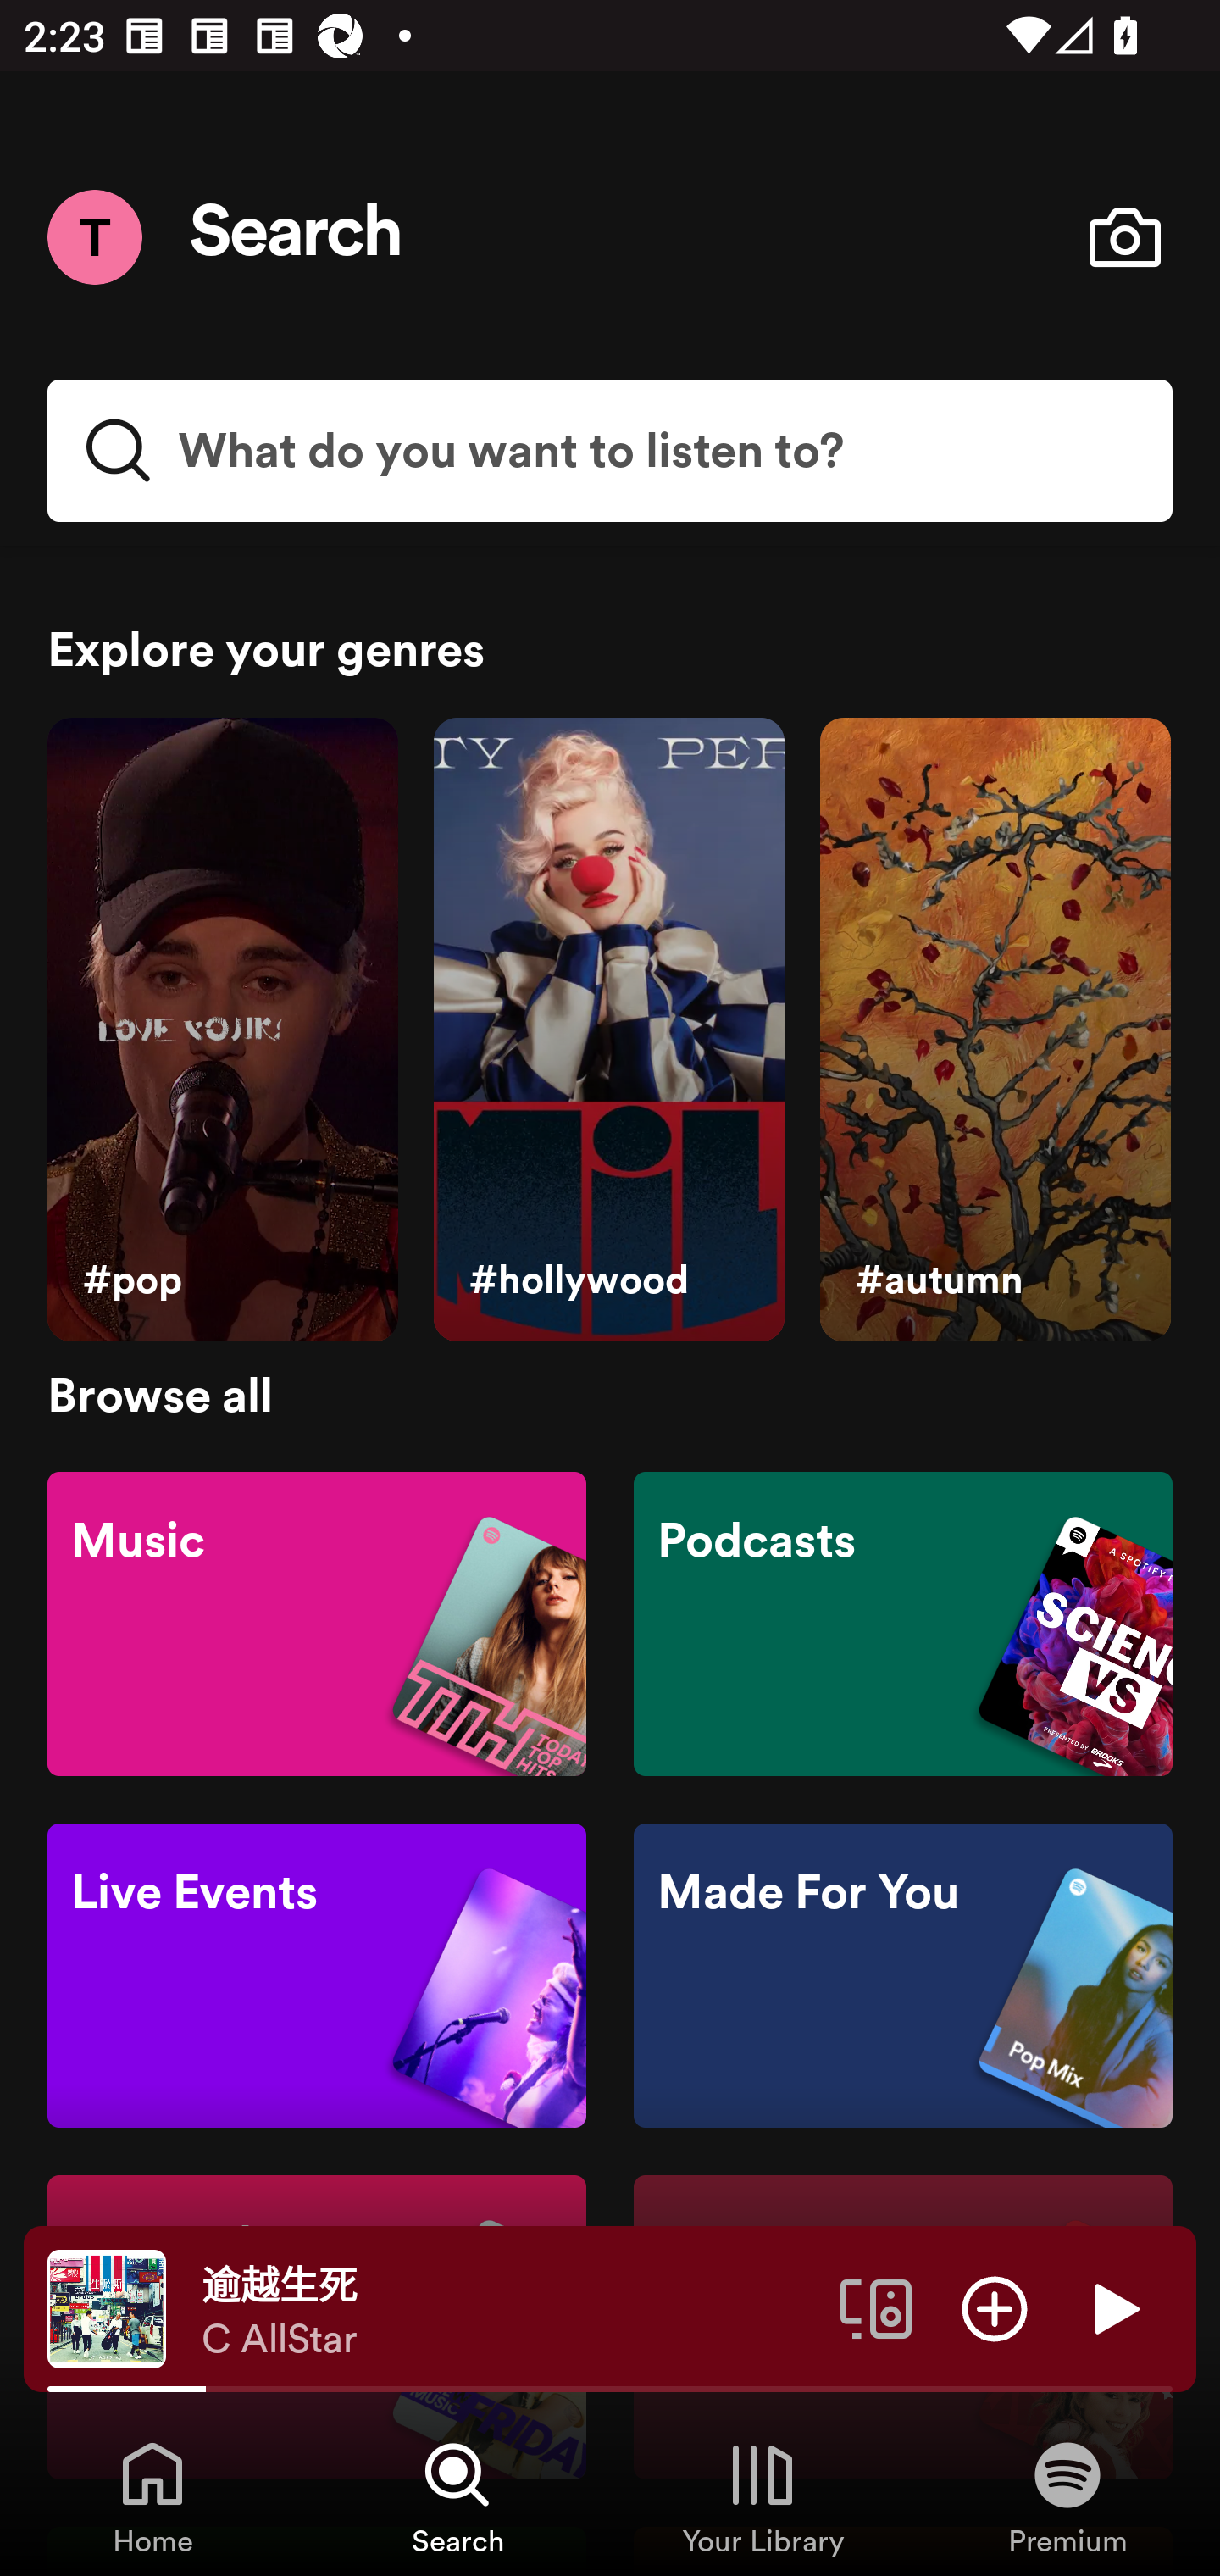 This screenshot has width=1220, height=2576. I want to click on The cover art of the currently playing track, so click(107, 2307).